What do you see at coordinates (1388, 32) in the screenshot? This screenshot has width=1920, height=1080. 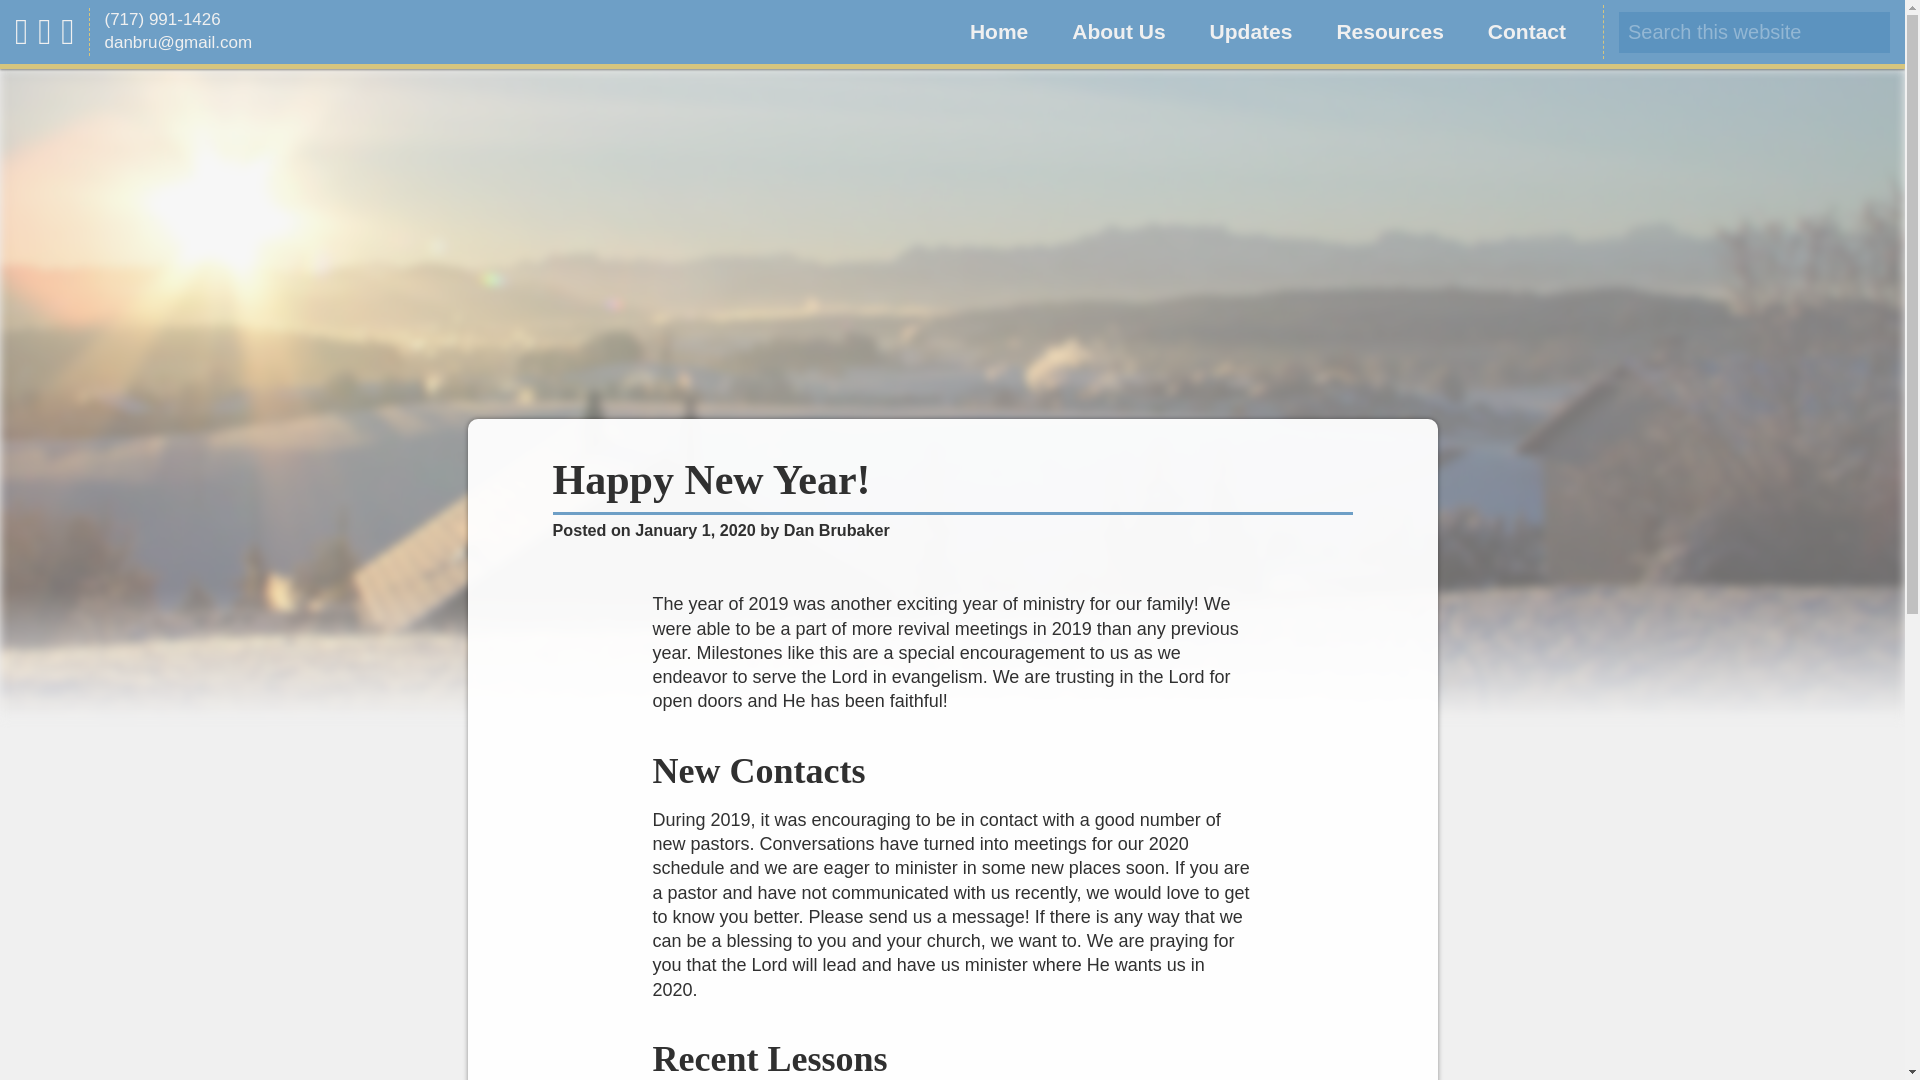 I see `Resources` at bounding box center [1388, 32].